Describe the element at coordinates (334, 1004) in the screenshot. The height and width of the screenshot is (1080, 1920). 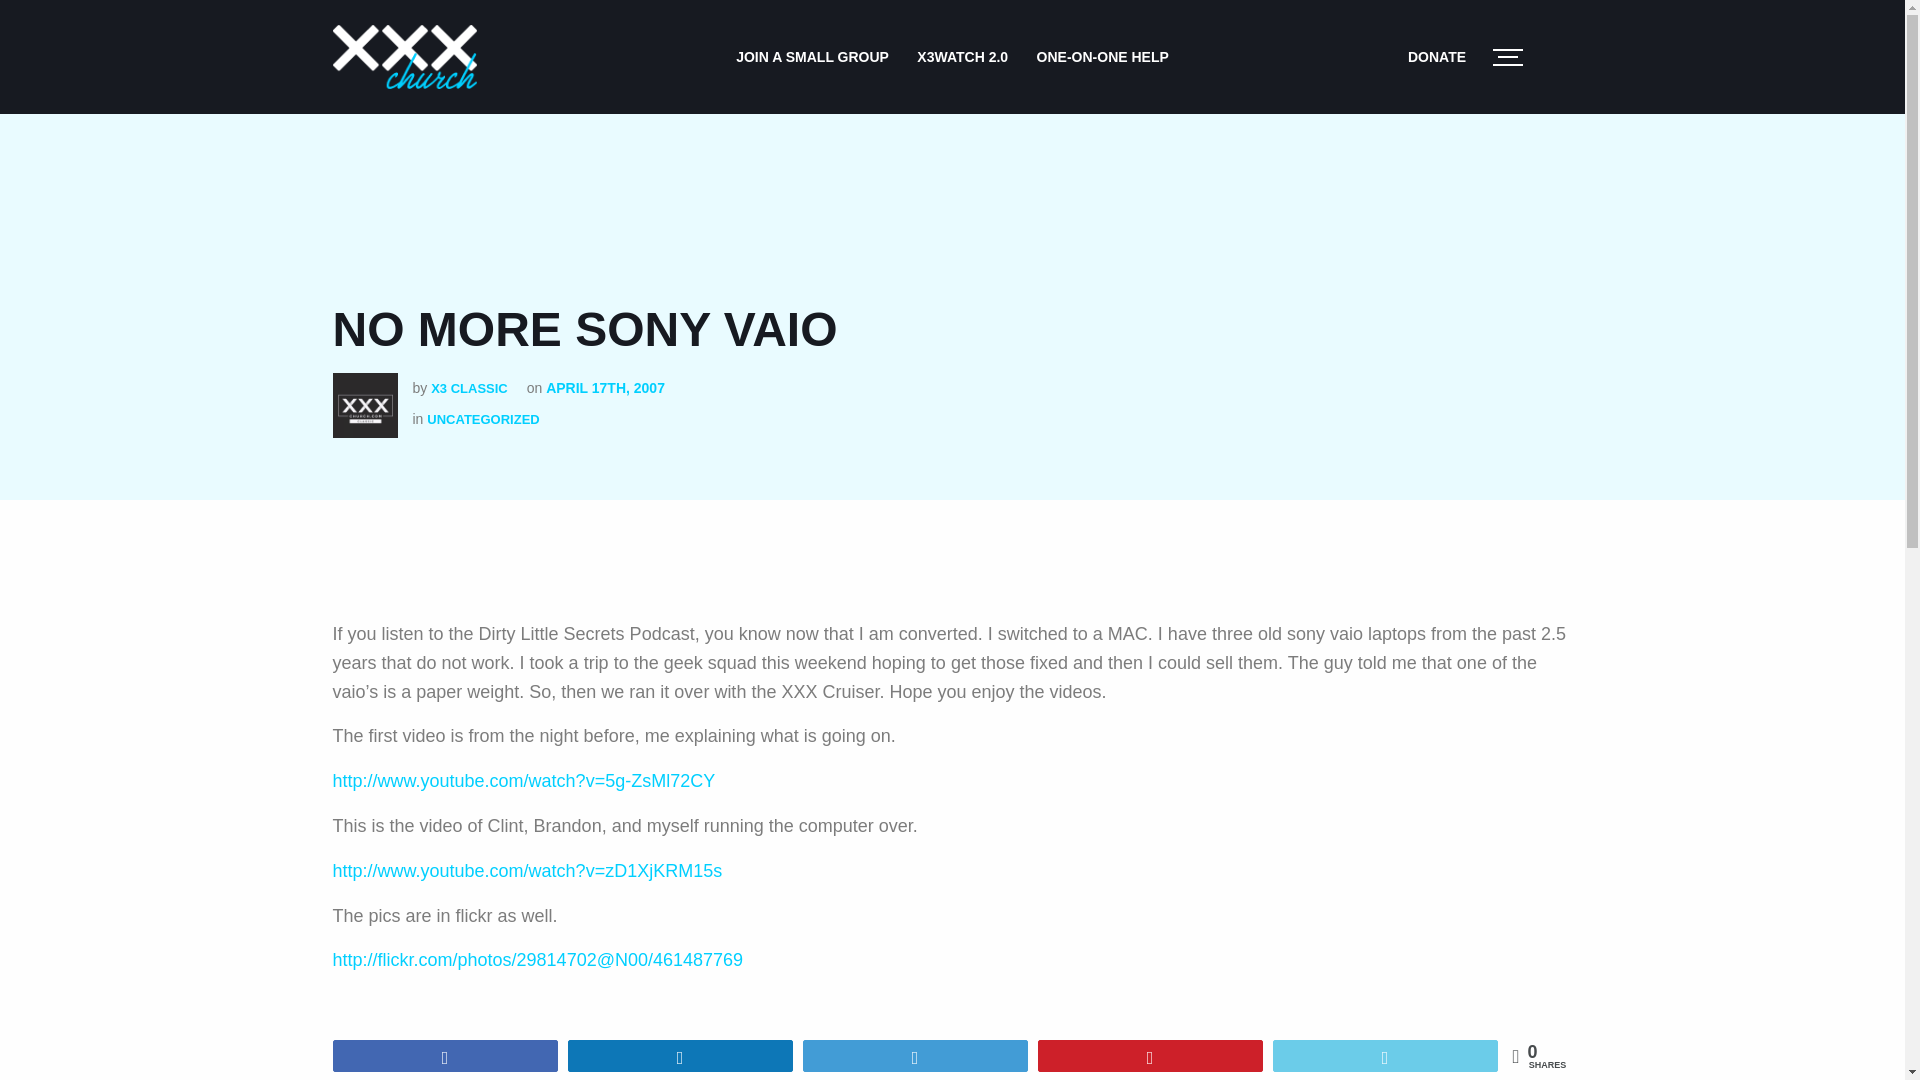
I see `The Running Over` at that location.